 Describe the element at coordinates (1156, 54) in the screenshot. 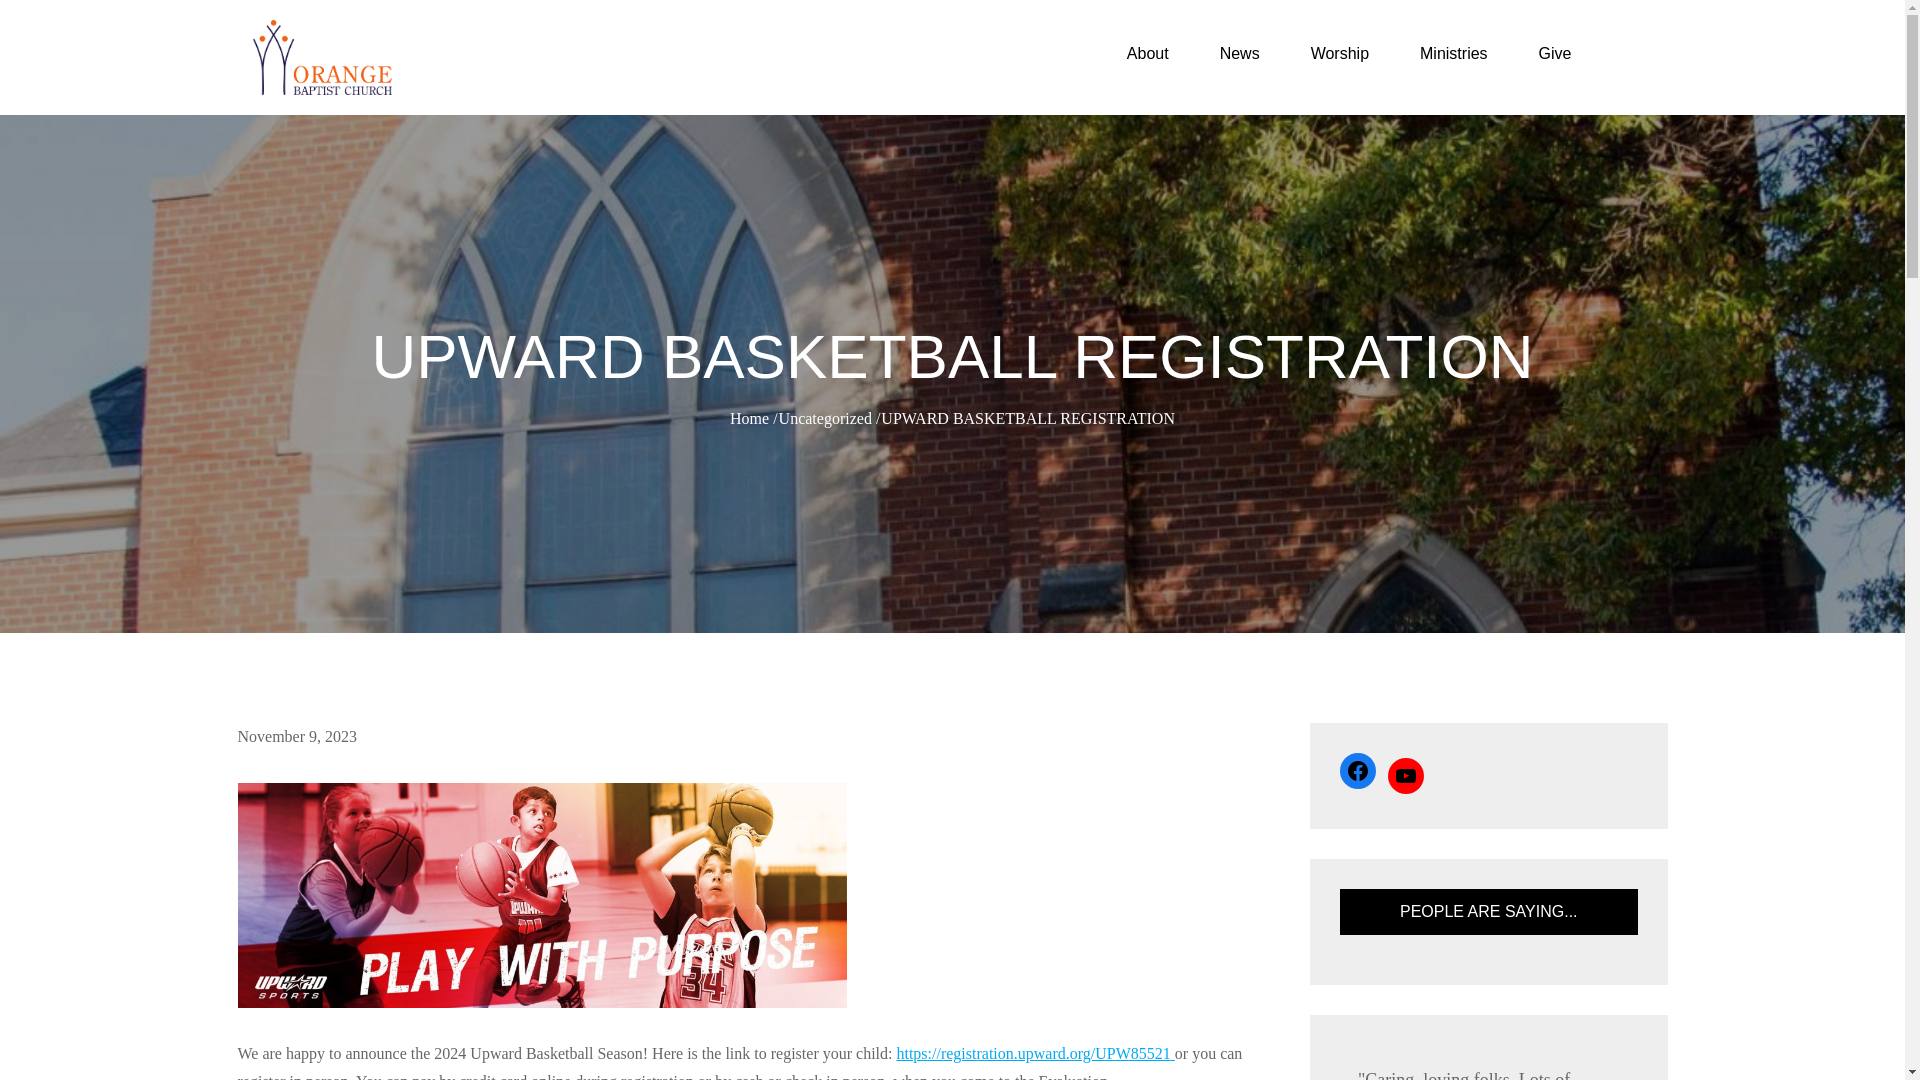

I see `About` at that location.